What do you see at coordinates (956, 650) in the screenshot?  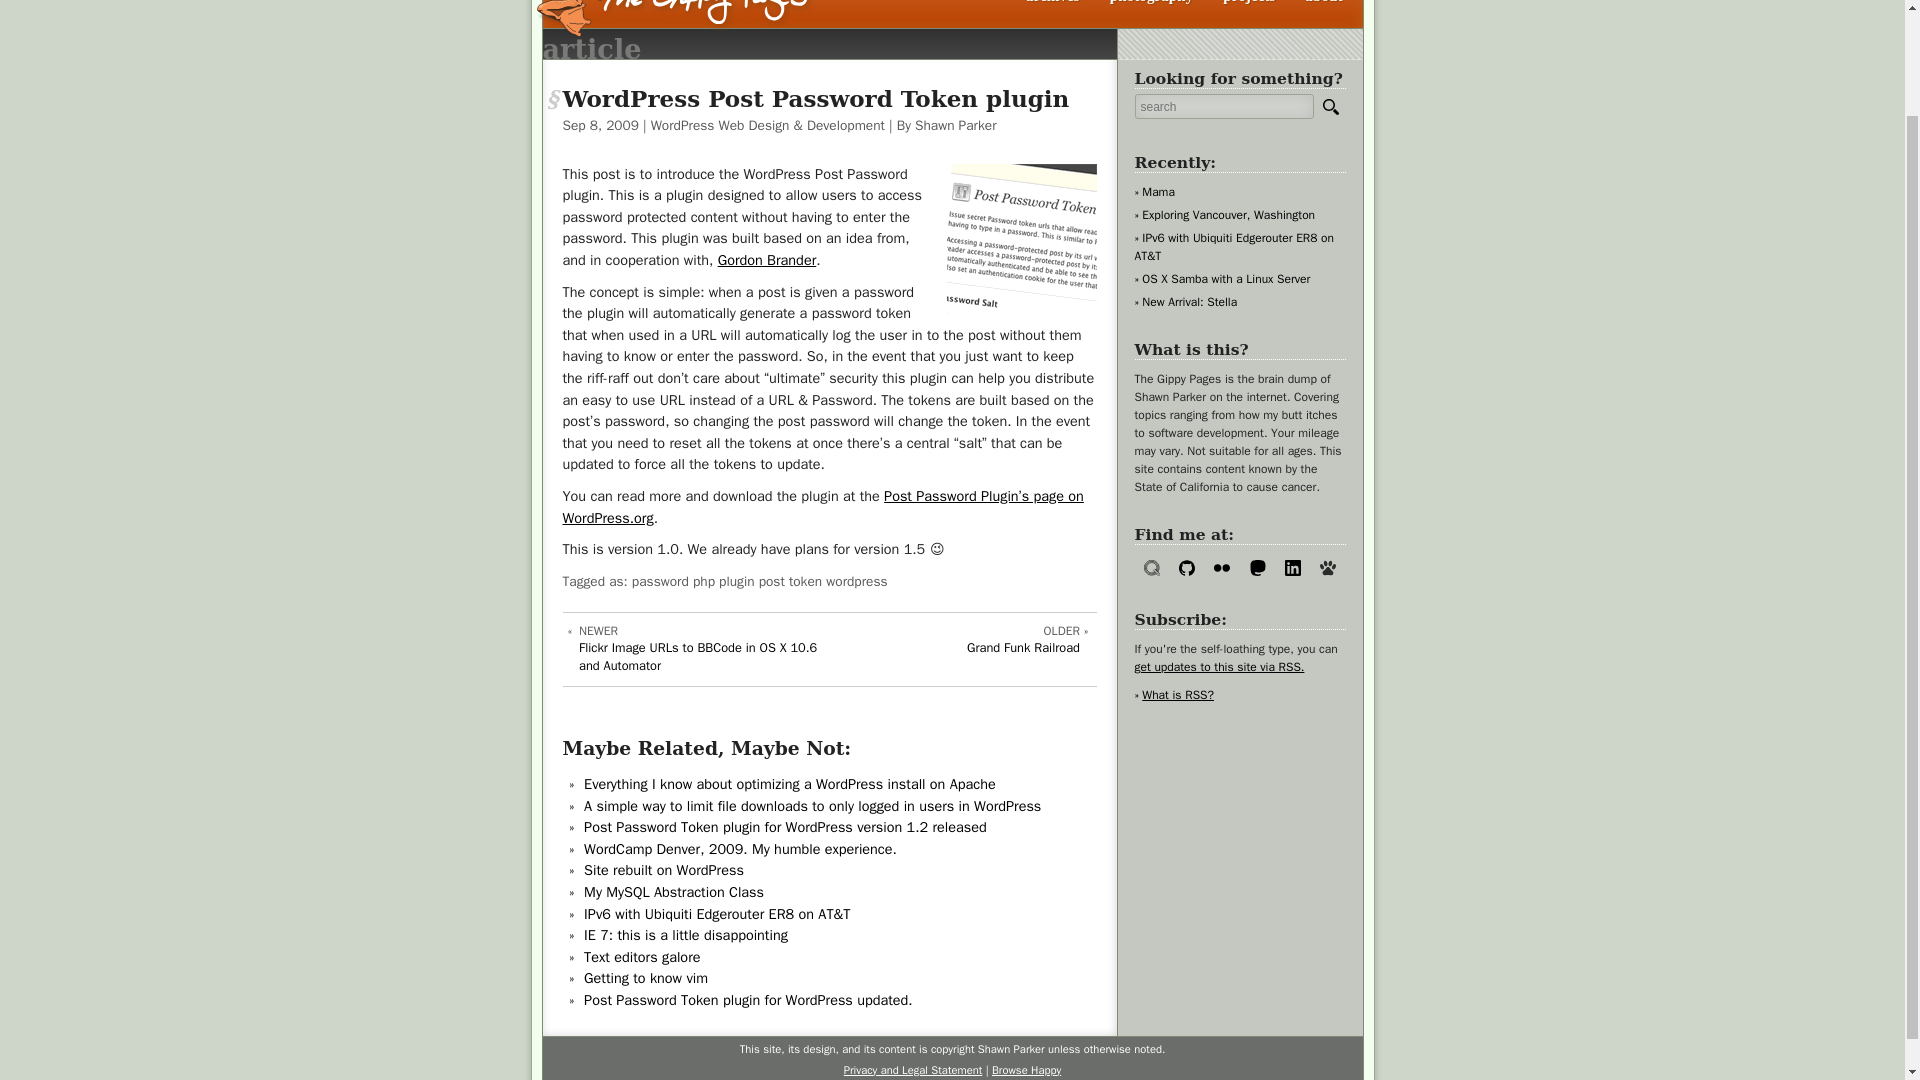 I see `projects` at bounding box center [956, 650].